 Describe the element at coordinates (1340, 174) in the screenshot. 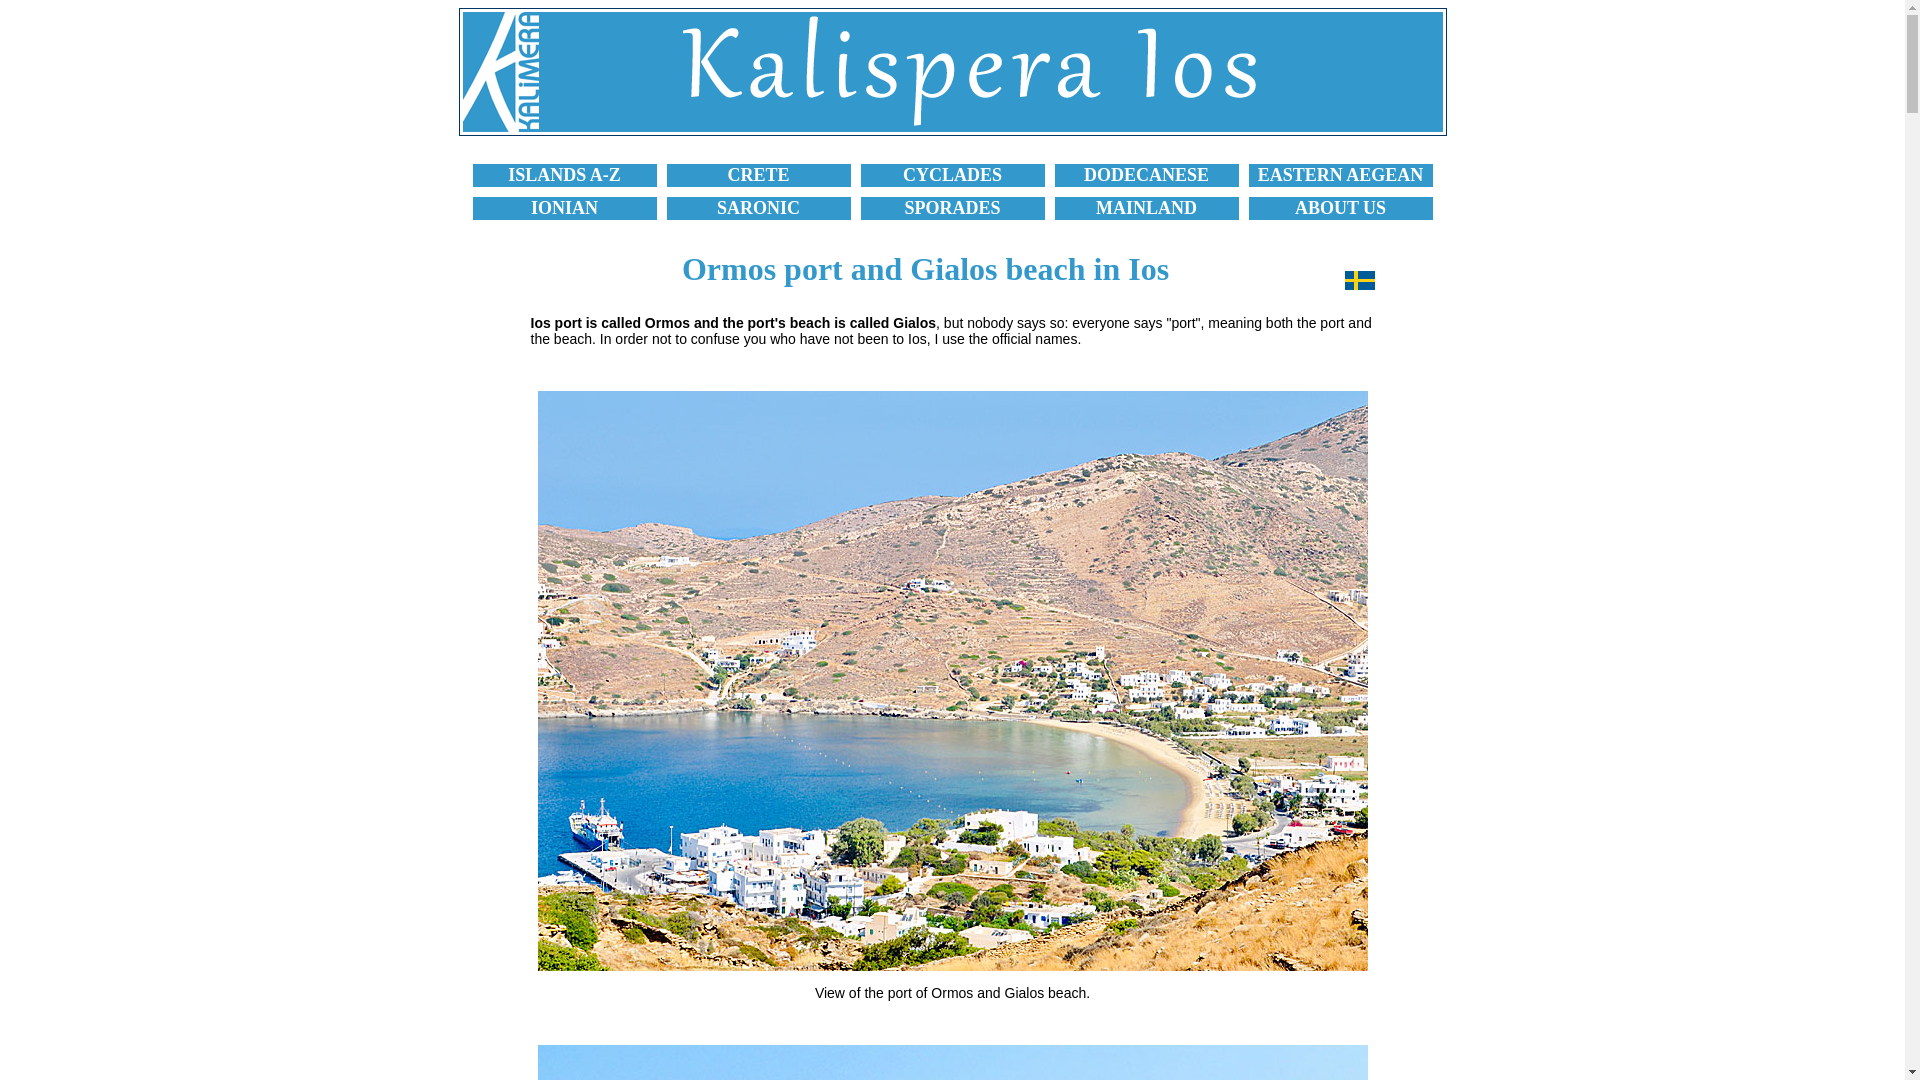

I see `EASTERN AEGEAN` at that location.